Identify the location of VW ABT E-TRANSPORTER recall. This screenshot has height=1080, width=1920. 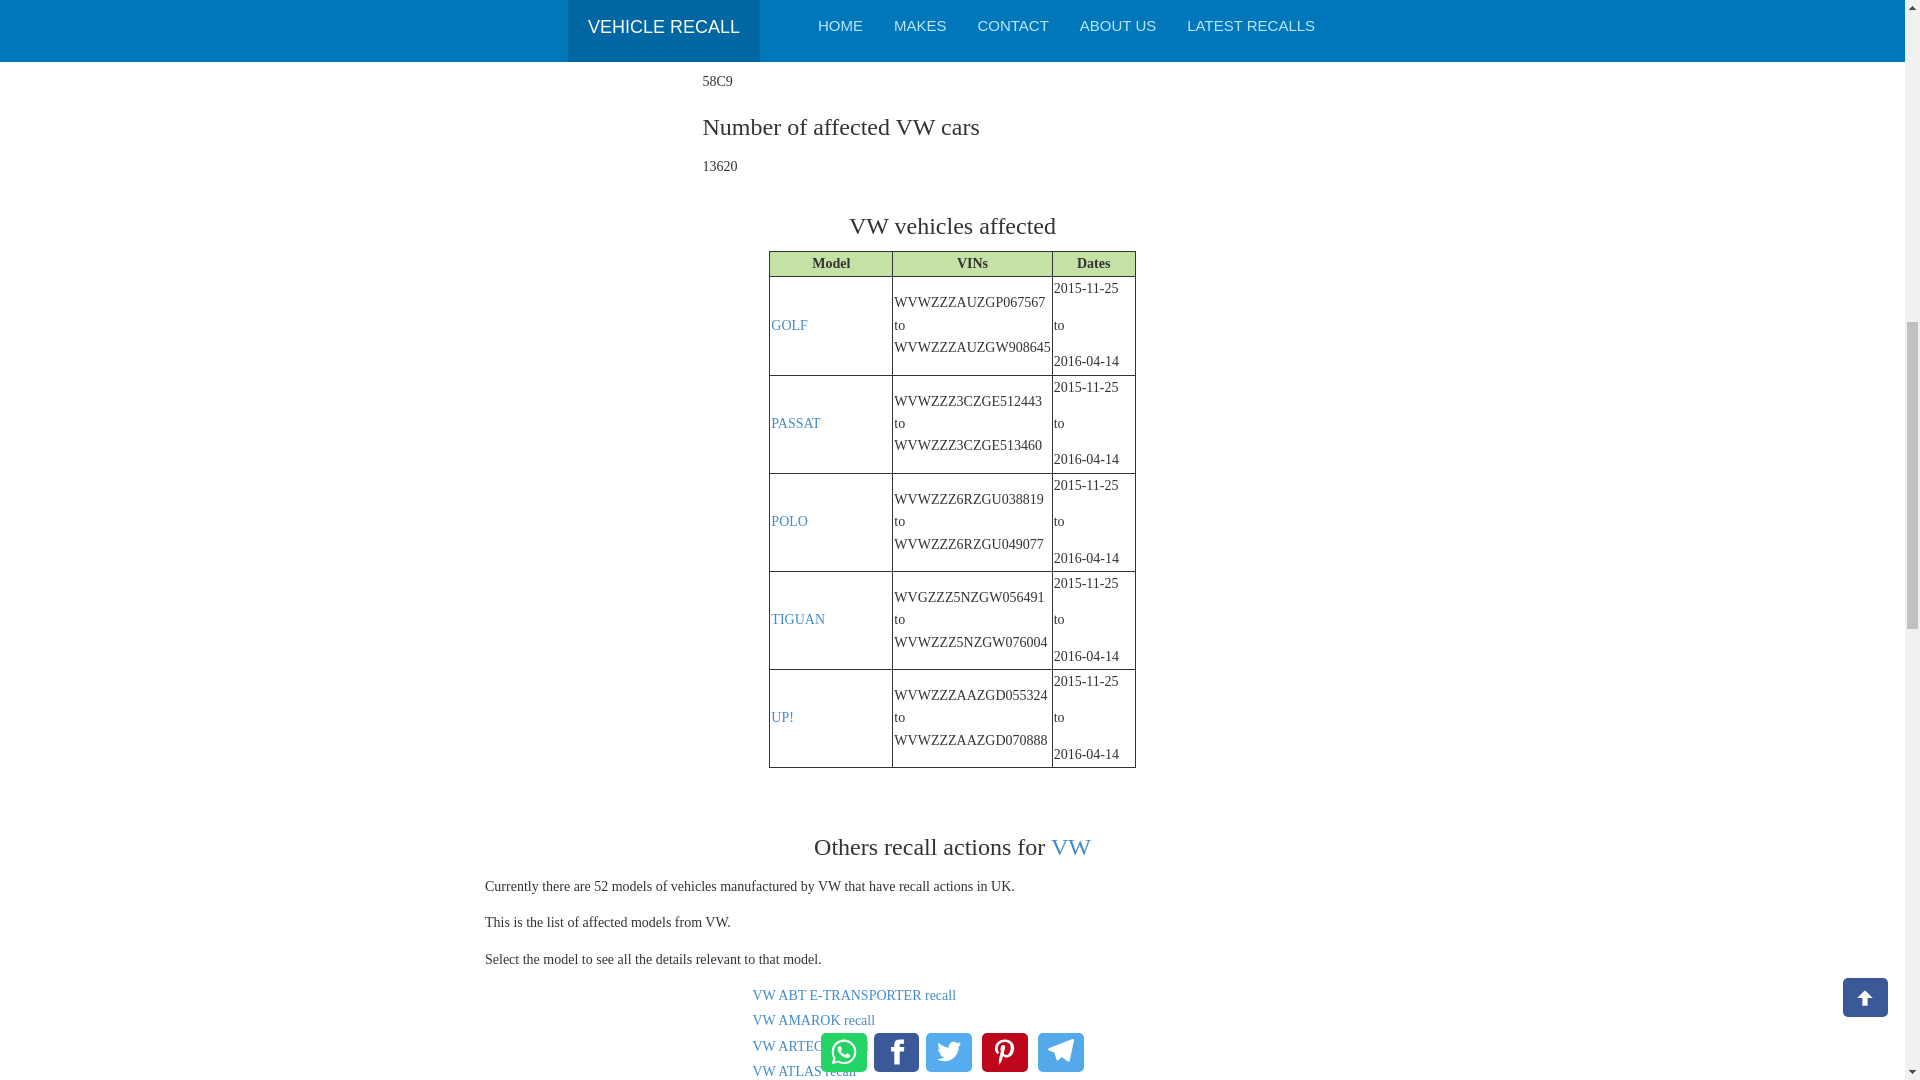
(854, 996).